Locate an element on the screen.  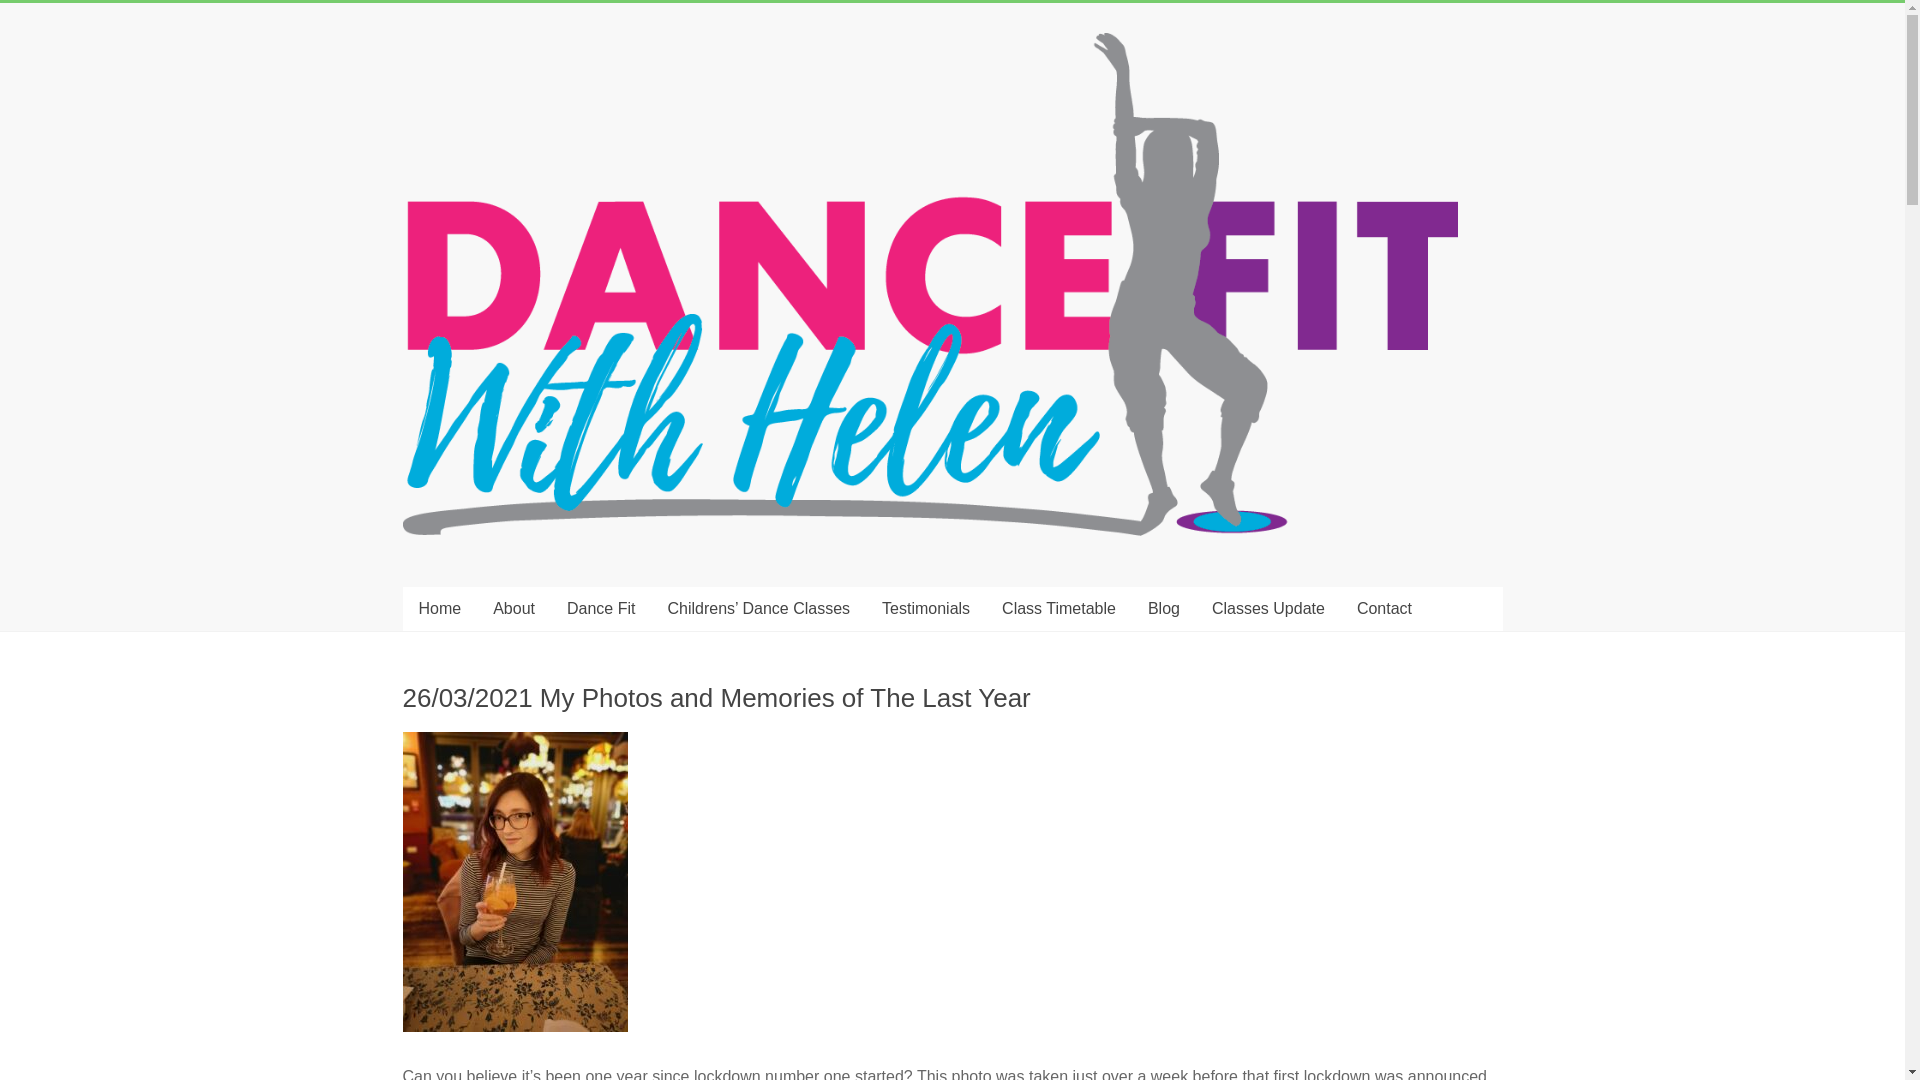
Classes Update is located at coordinates (1268, 608).